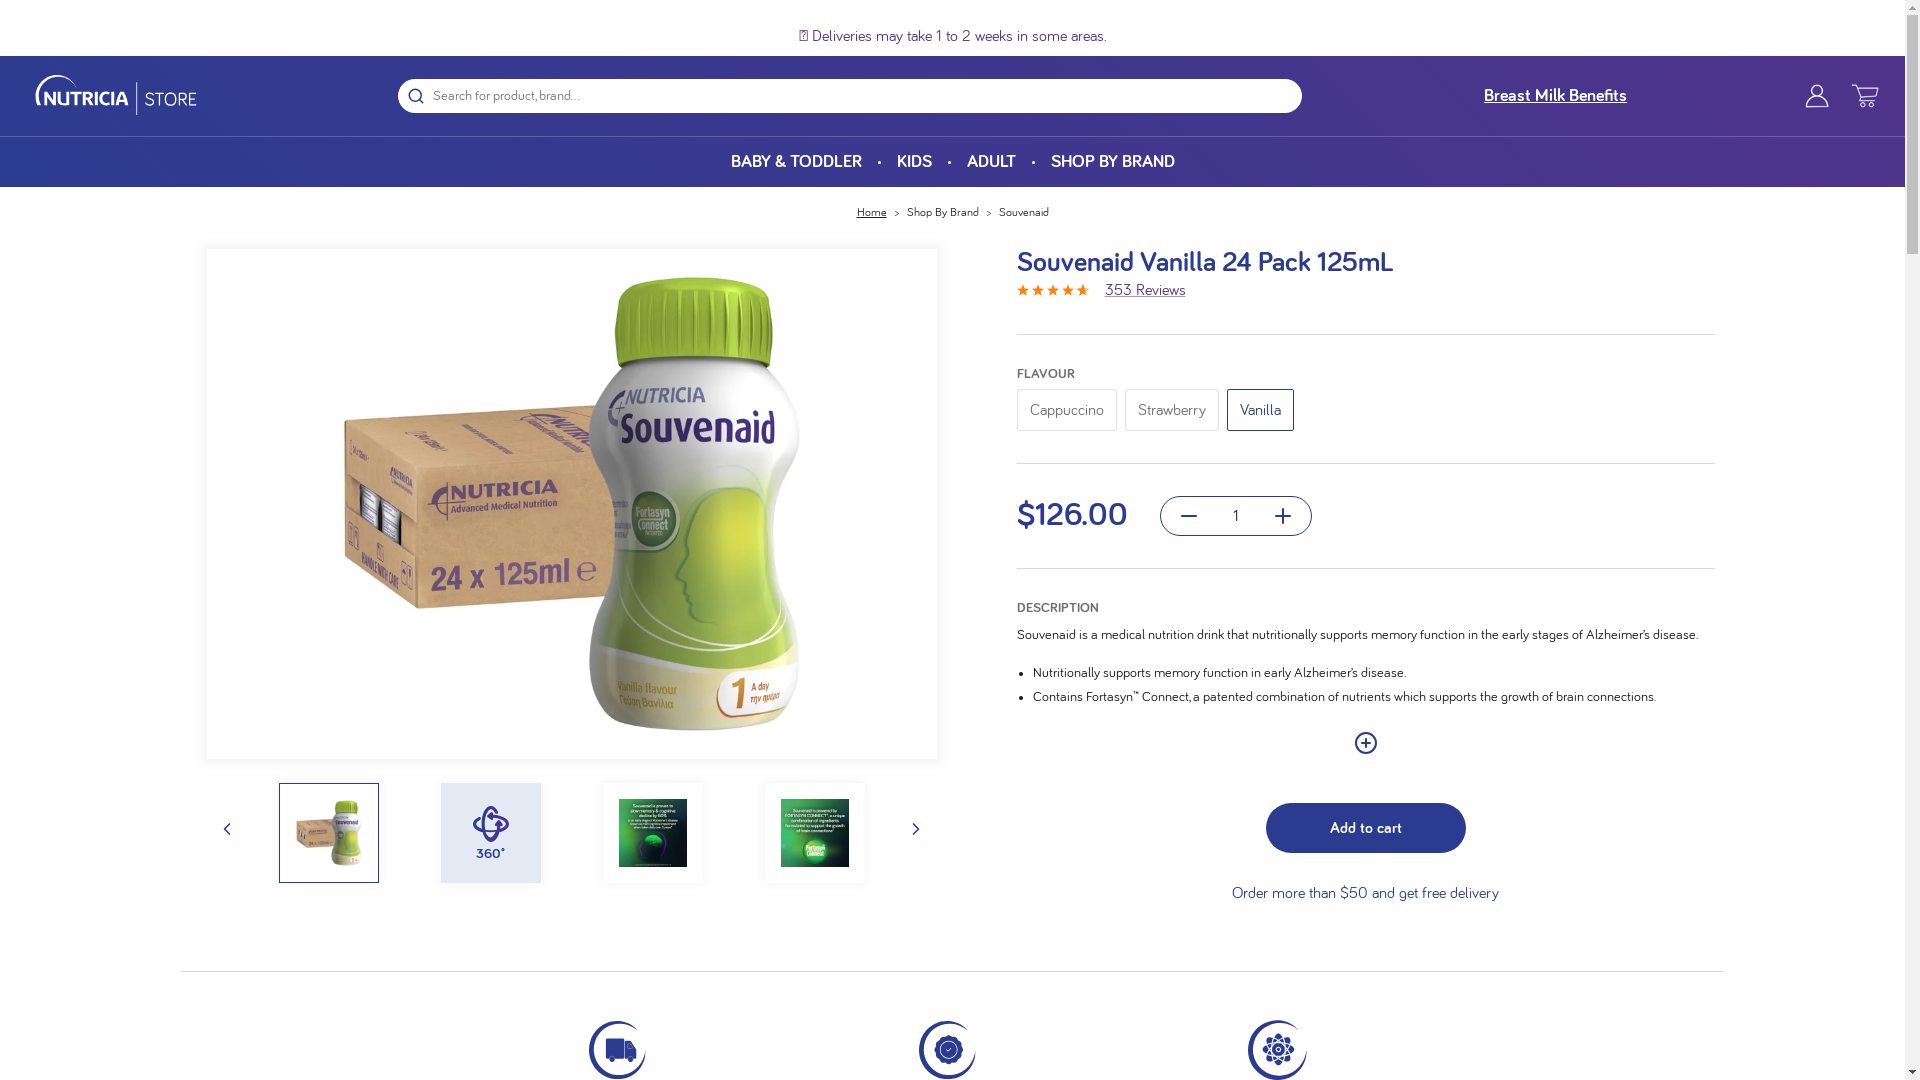 The width and height of the screenshot is (1920, 1080). What do you see at coordinates (1175, 406) in the screenshot?
I see `Strawberry` at bounding box center [1175, 406].